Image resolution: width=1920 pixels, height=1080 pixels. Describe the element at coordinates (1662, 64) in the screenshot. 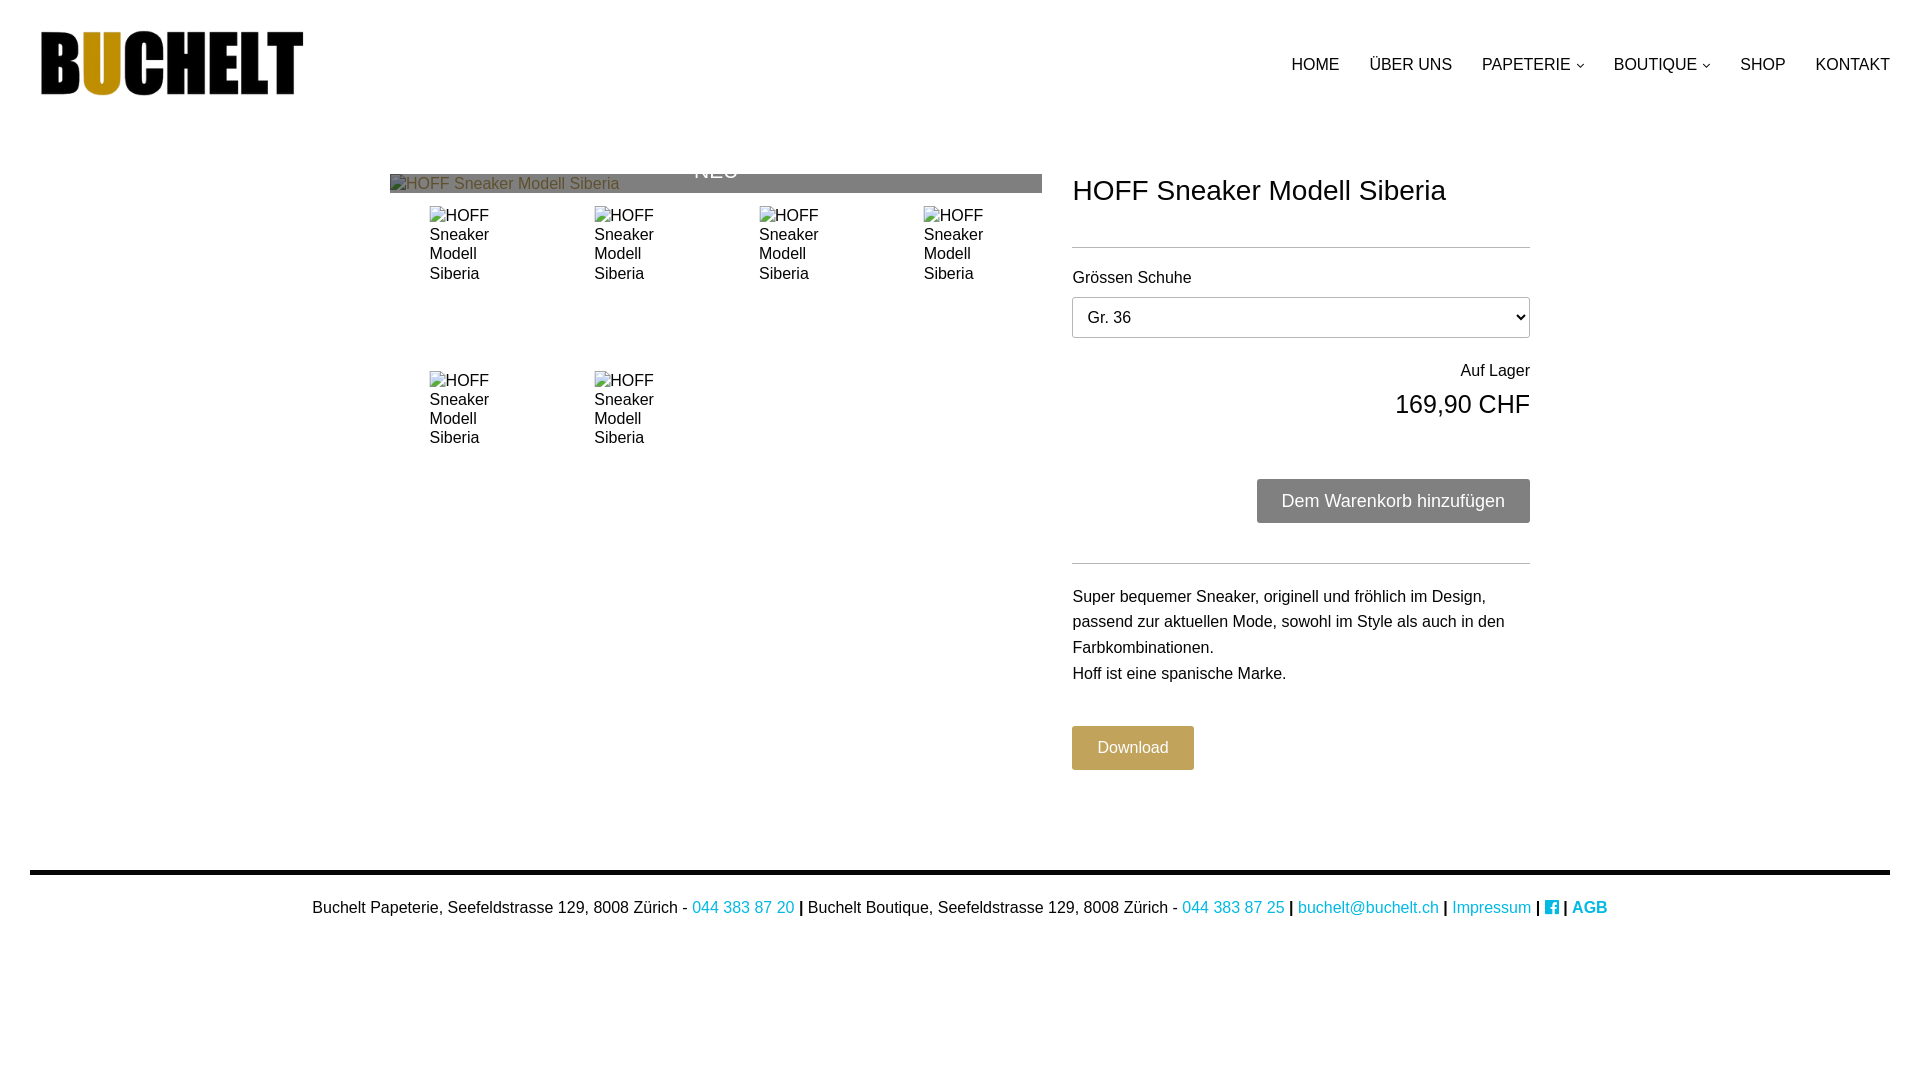

I see `BOUTIQUE` at that location.